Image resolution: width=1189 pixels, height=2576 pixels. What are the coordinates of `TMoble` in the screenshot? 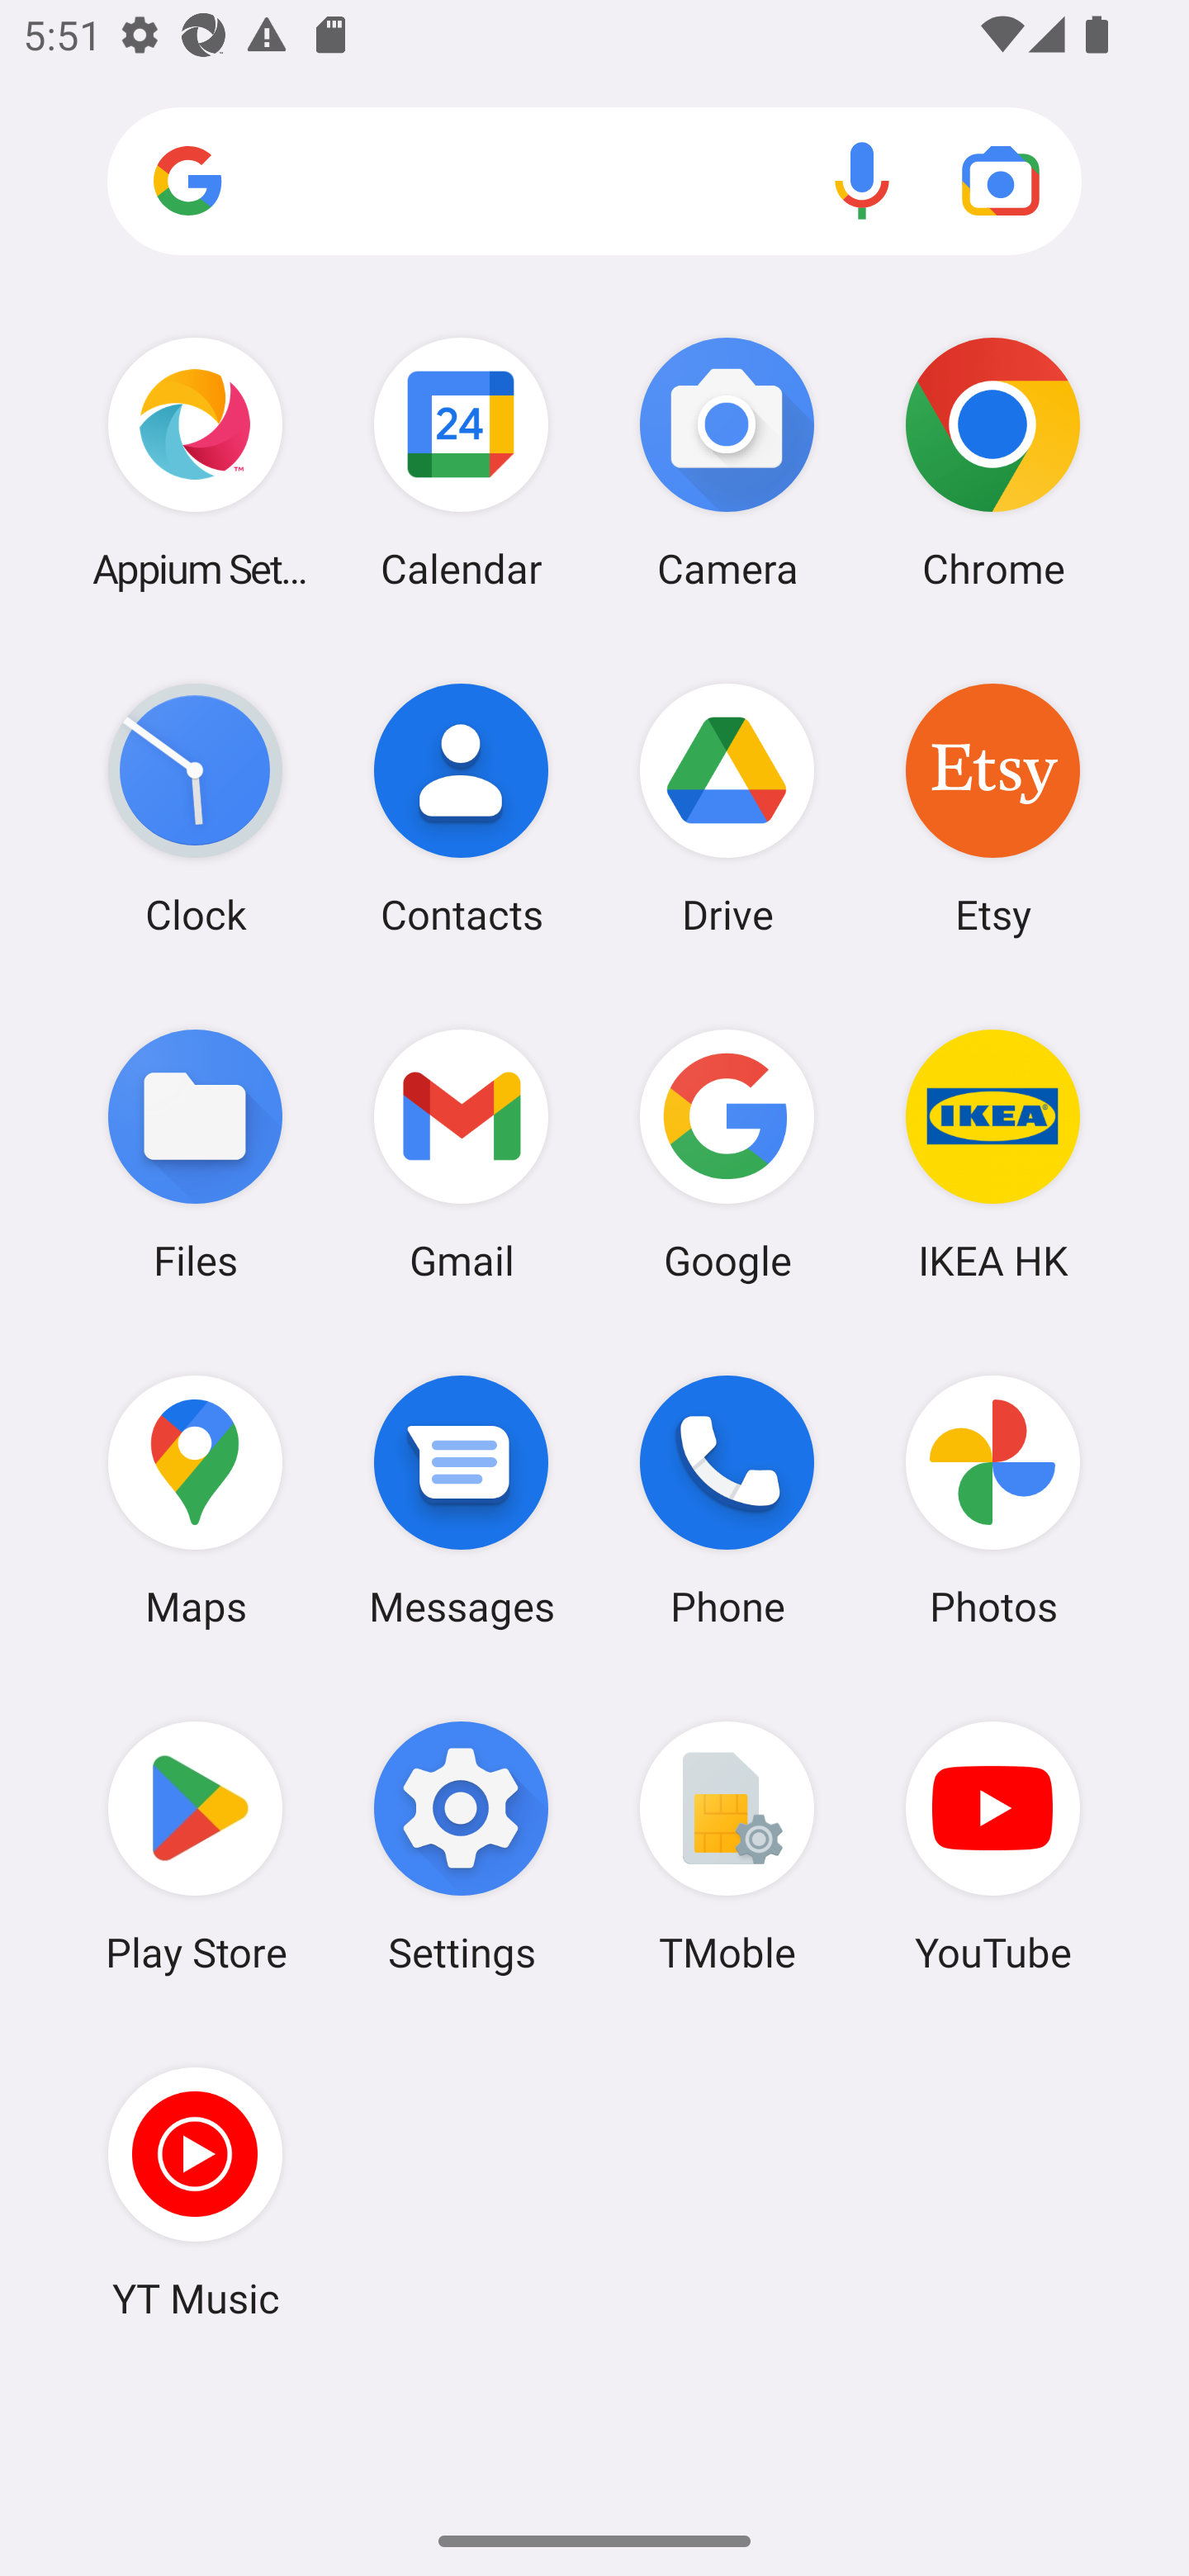 It's located at (727, 1847).